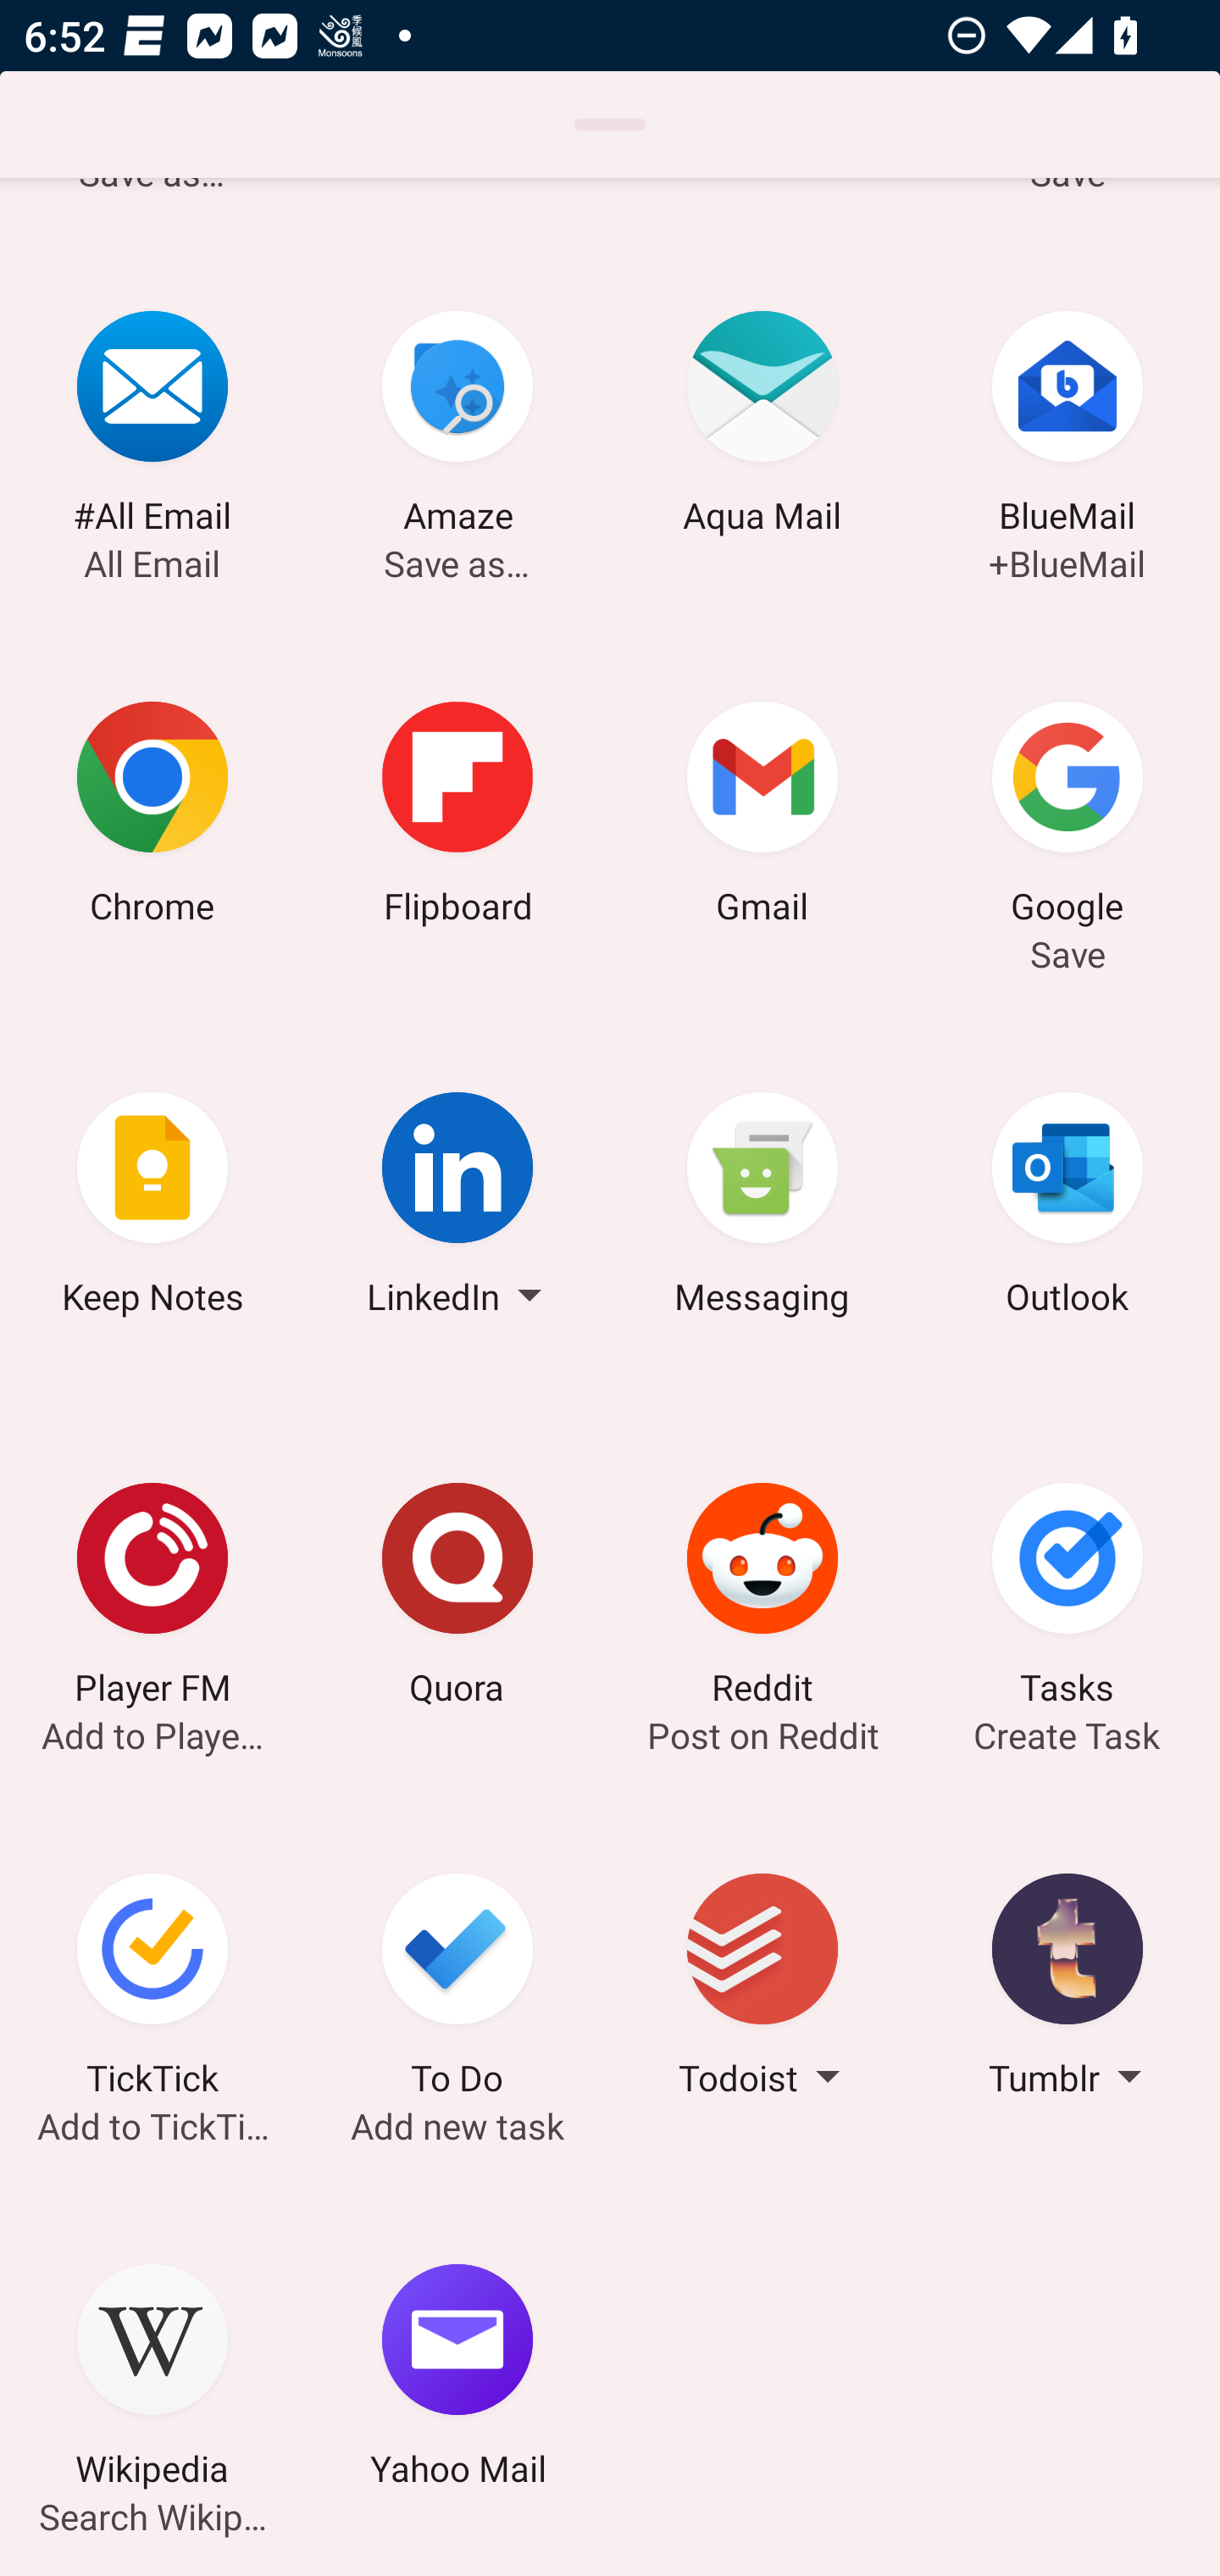 The height and width of the screenshot is (2576, 1220). Describe the element at coordinates (457, 2379) in the screenshot. I see `Yahoo Mail` at that location.